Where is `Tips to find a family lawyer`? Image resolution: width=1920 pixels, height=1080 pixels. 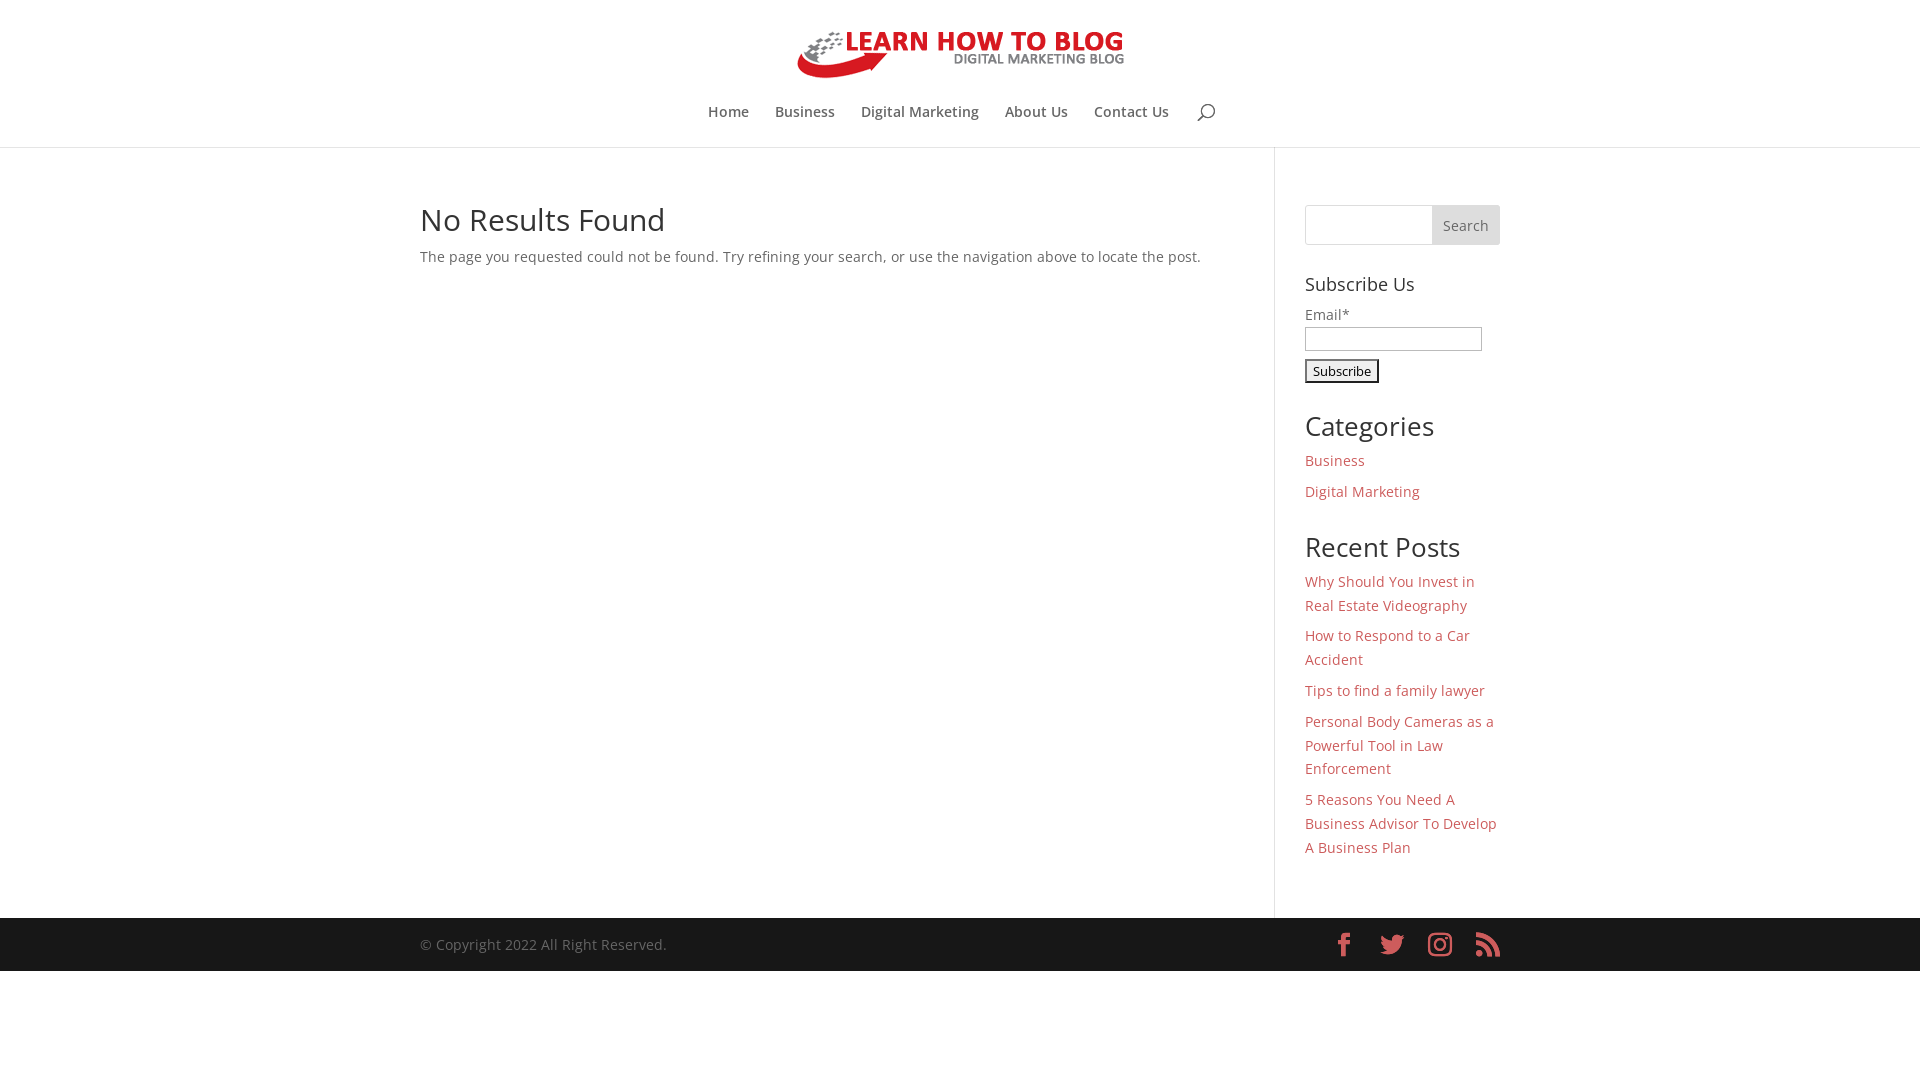
Tips to find a family lawyer is located at coordinates (1395, 690).